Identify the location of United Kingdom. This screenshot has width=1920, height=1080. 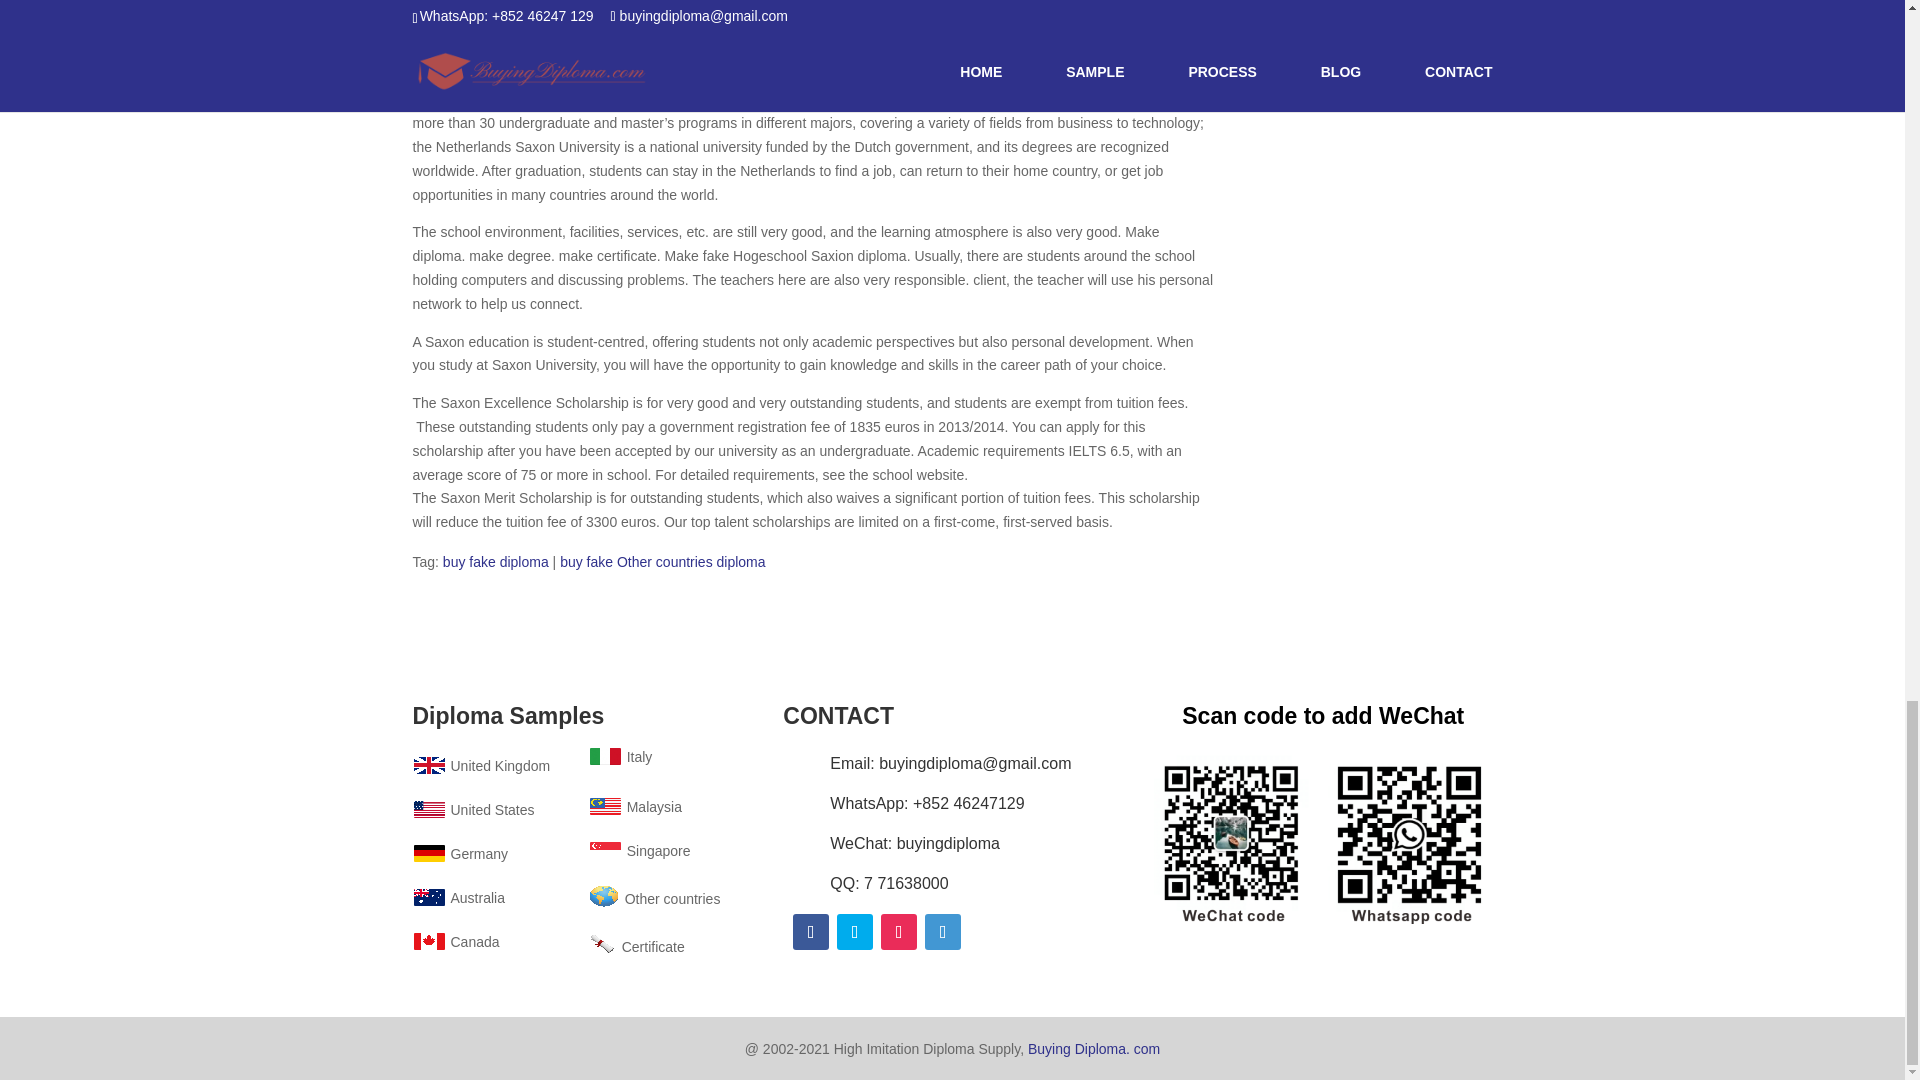
(480, 766).